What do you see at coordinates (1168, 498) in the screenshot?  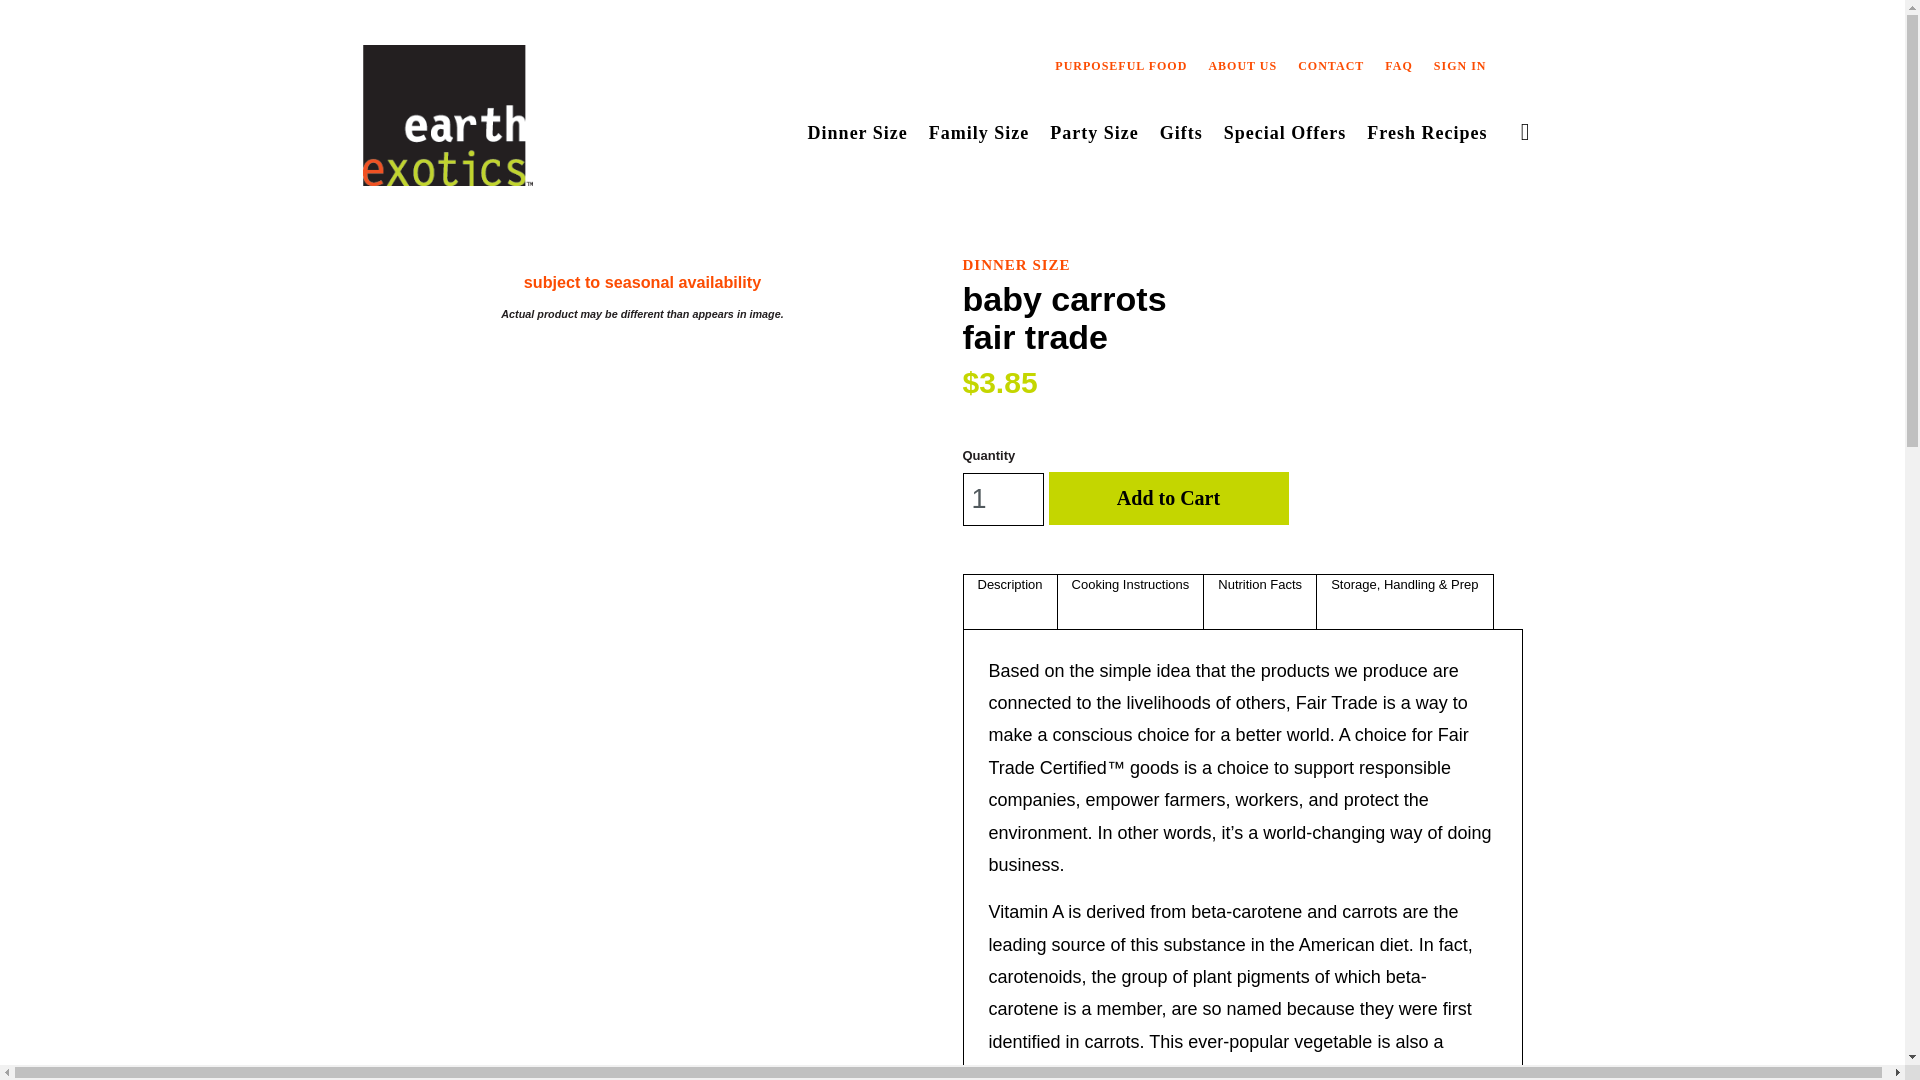 I see `Add to Cart` at bounding box center [1168, 498].